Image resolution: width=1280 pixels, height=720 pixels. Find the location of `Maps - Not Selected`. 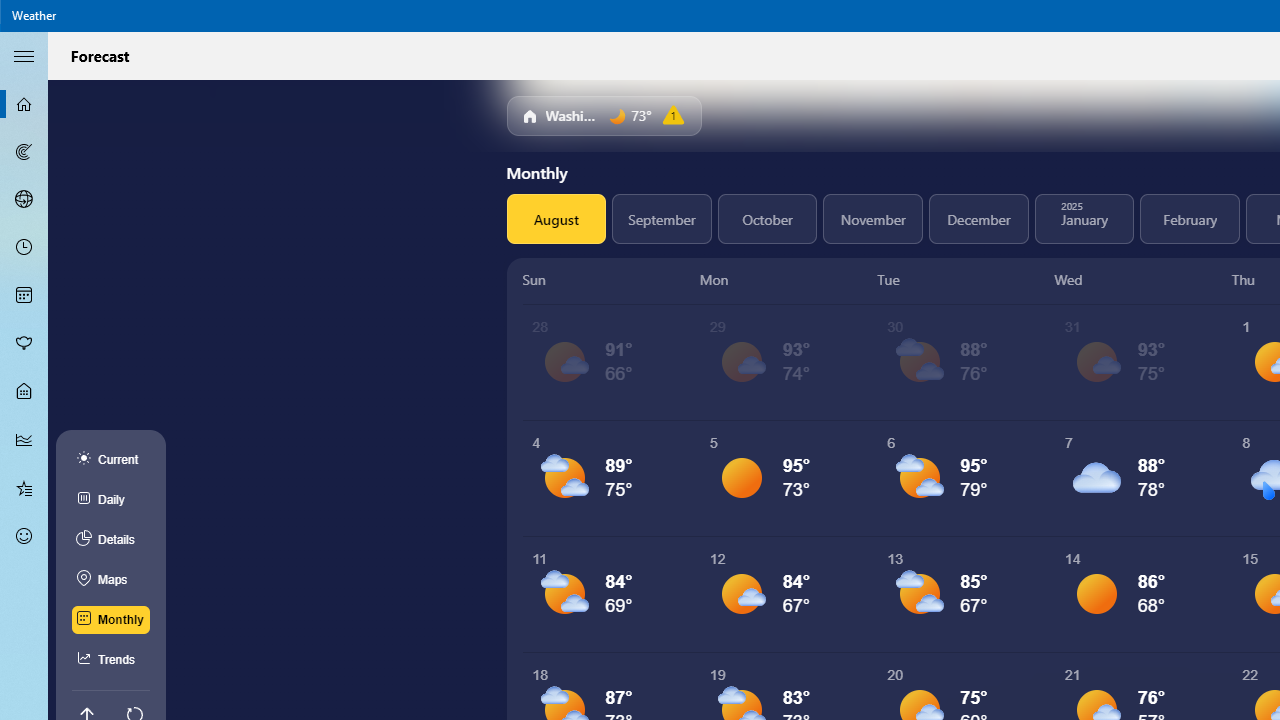

Maps - Not Selected is located at coordinates (24, 152).